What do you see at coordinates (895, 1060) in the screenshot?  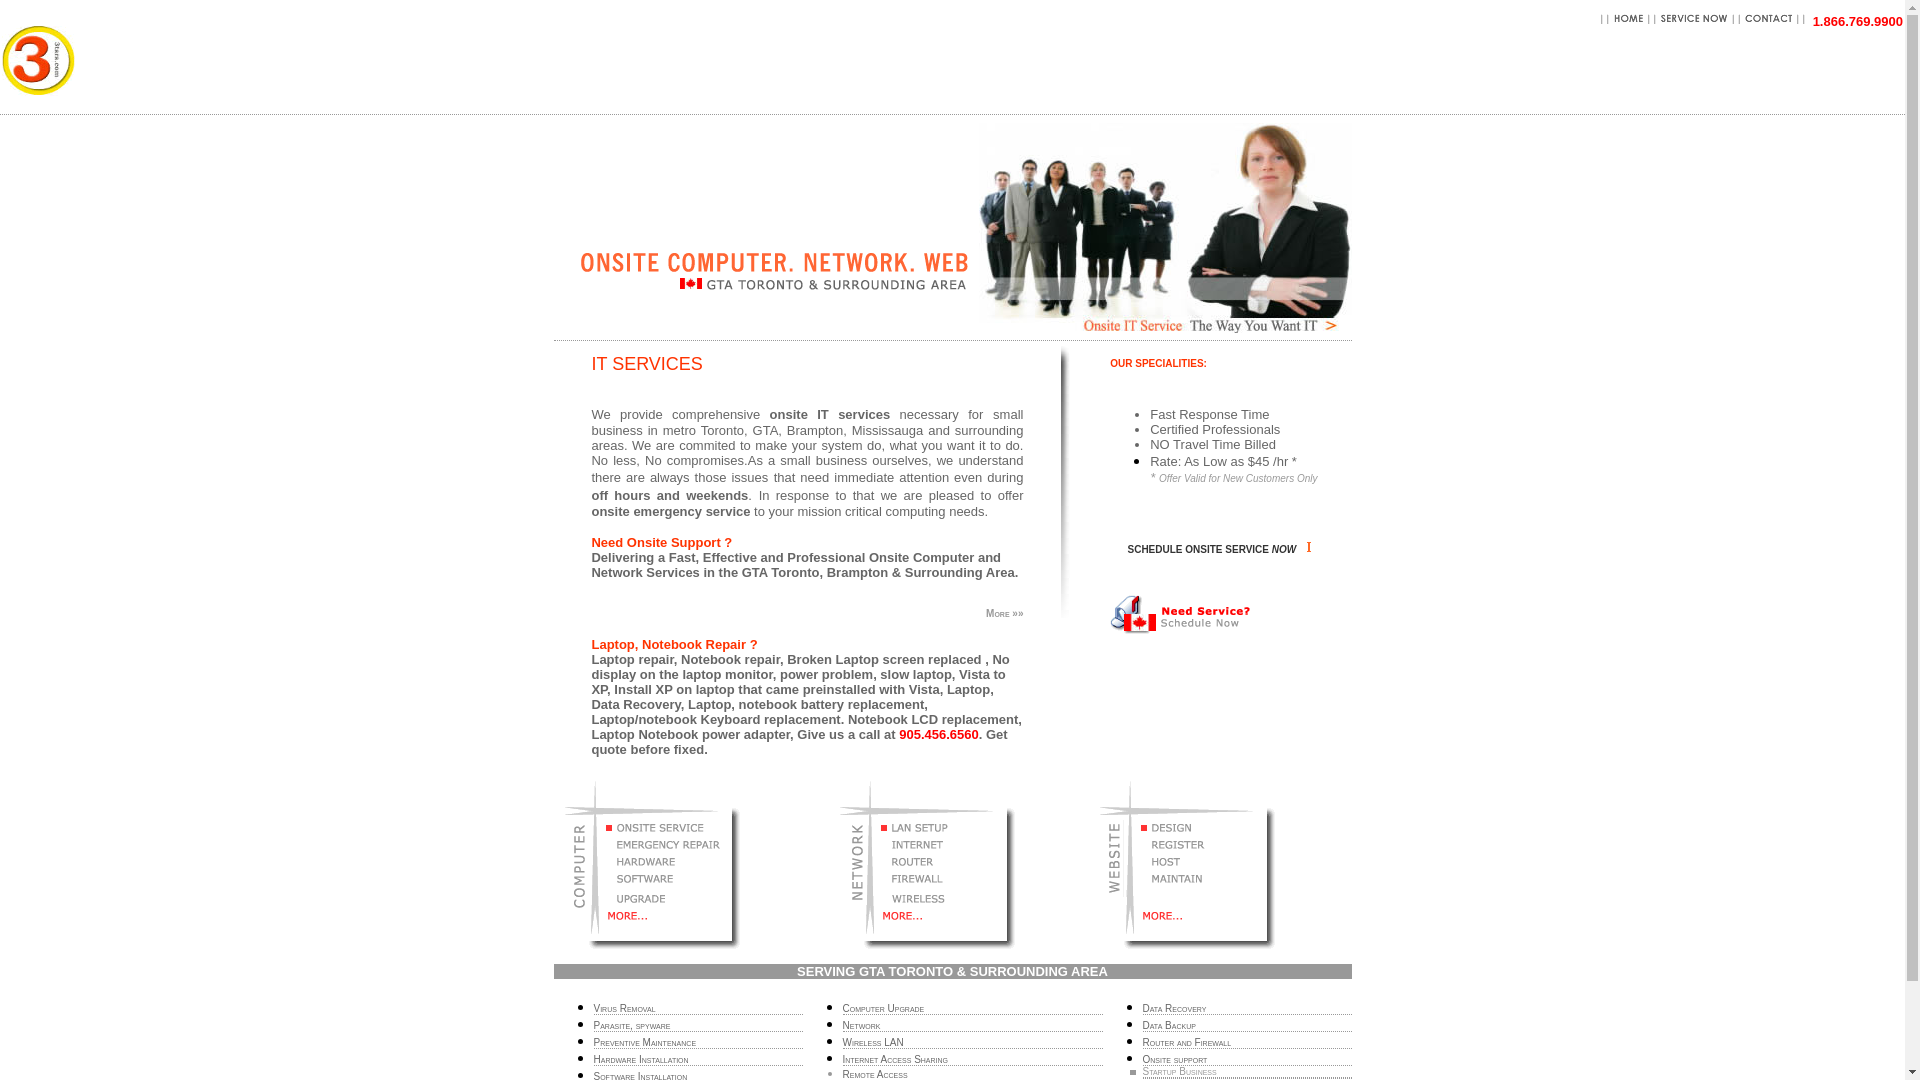 I see `Internet Access Sharing` at bounding box center [895, 1060].